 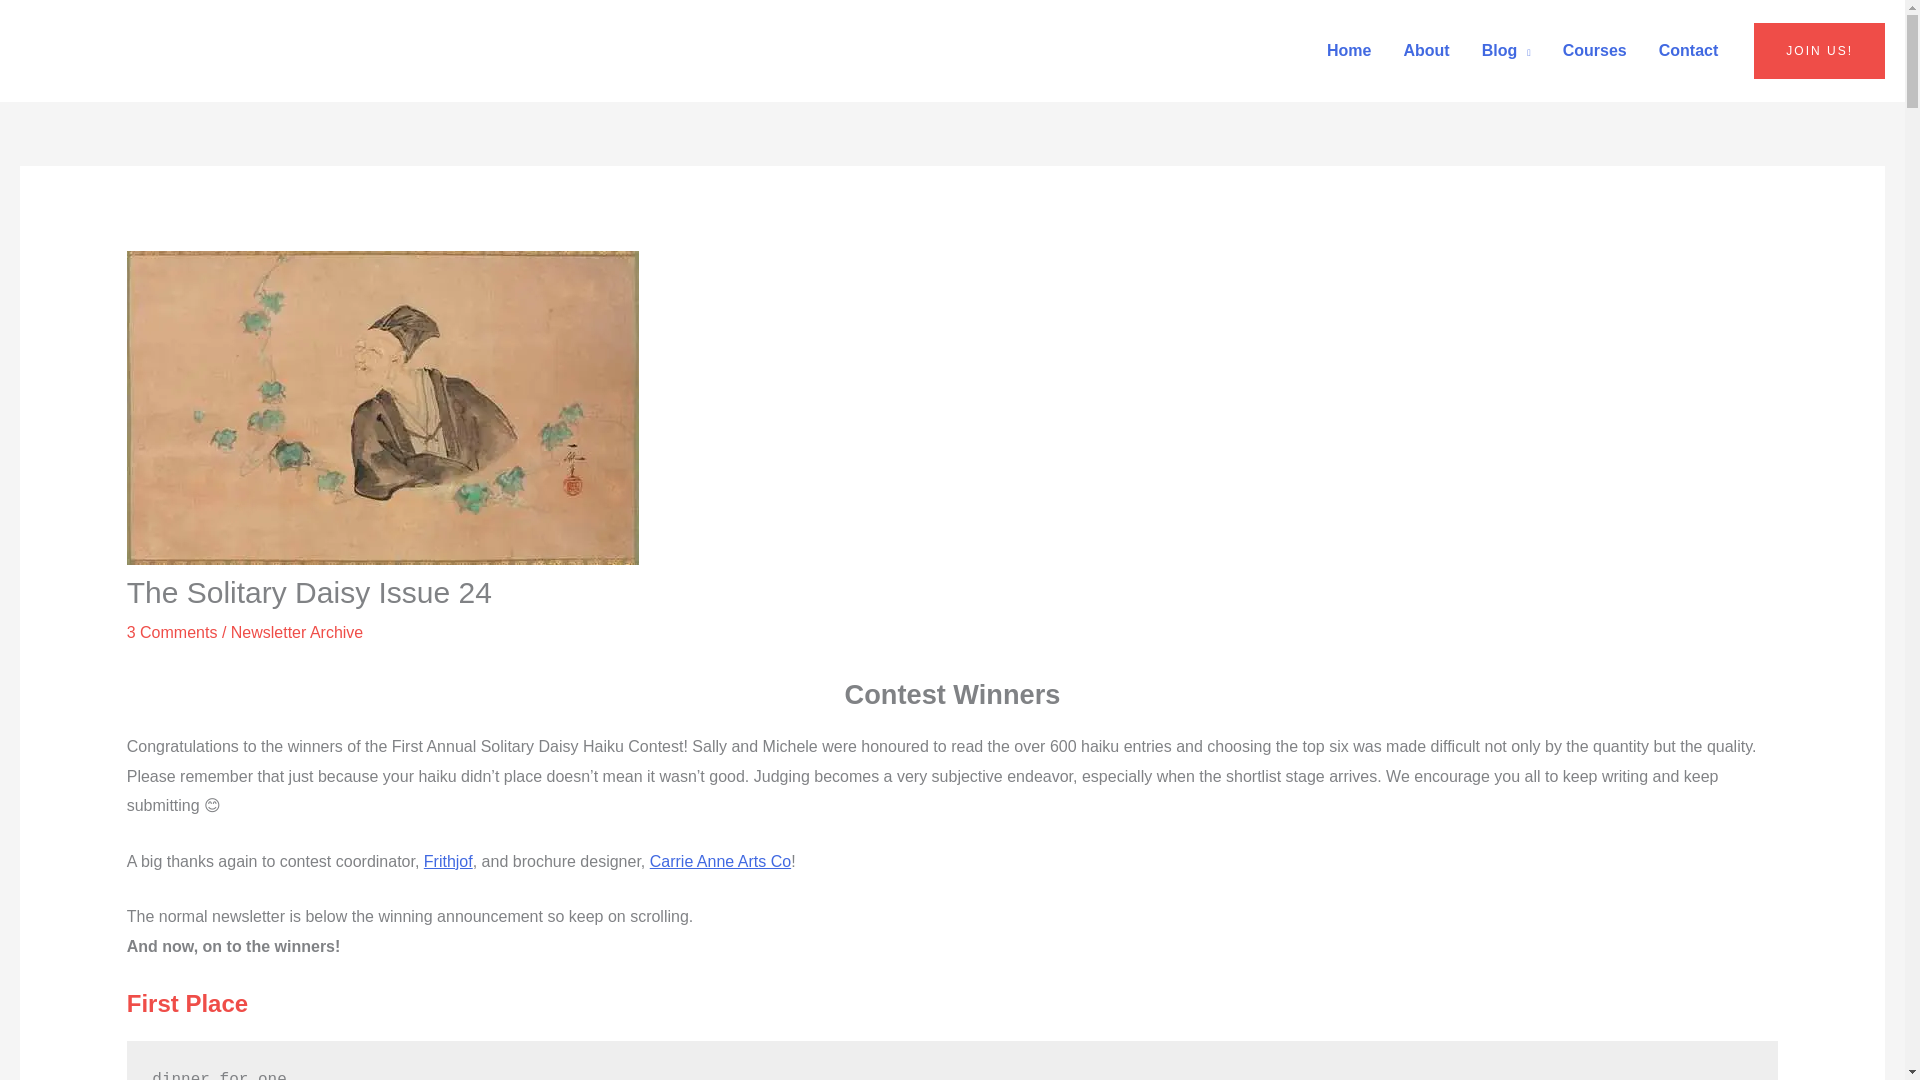 What do you see at coordinates (448, 862) in the screenshot?
I see `Frithjof` at bounding box center [448, 862].